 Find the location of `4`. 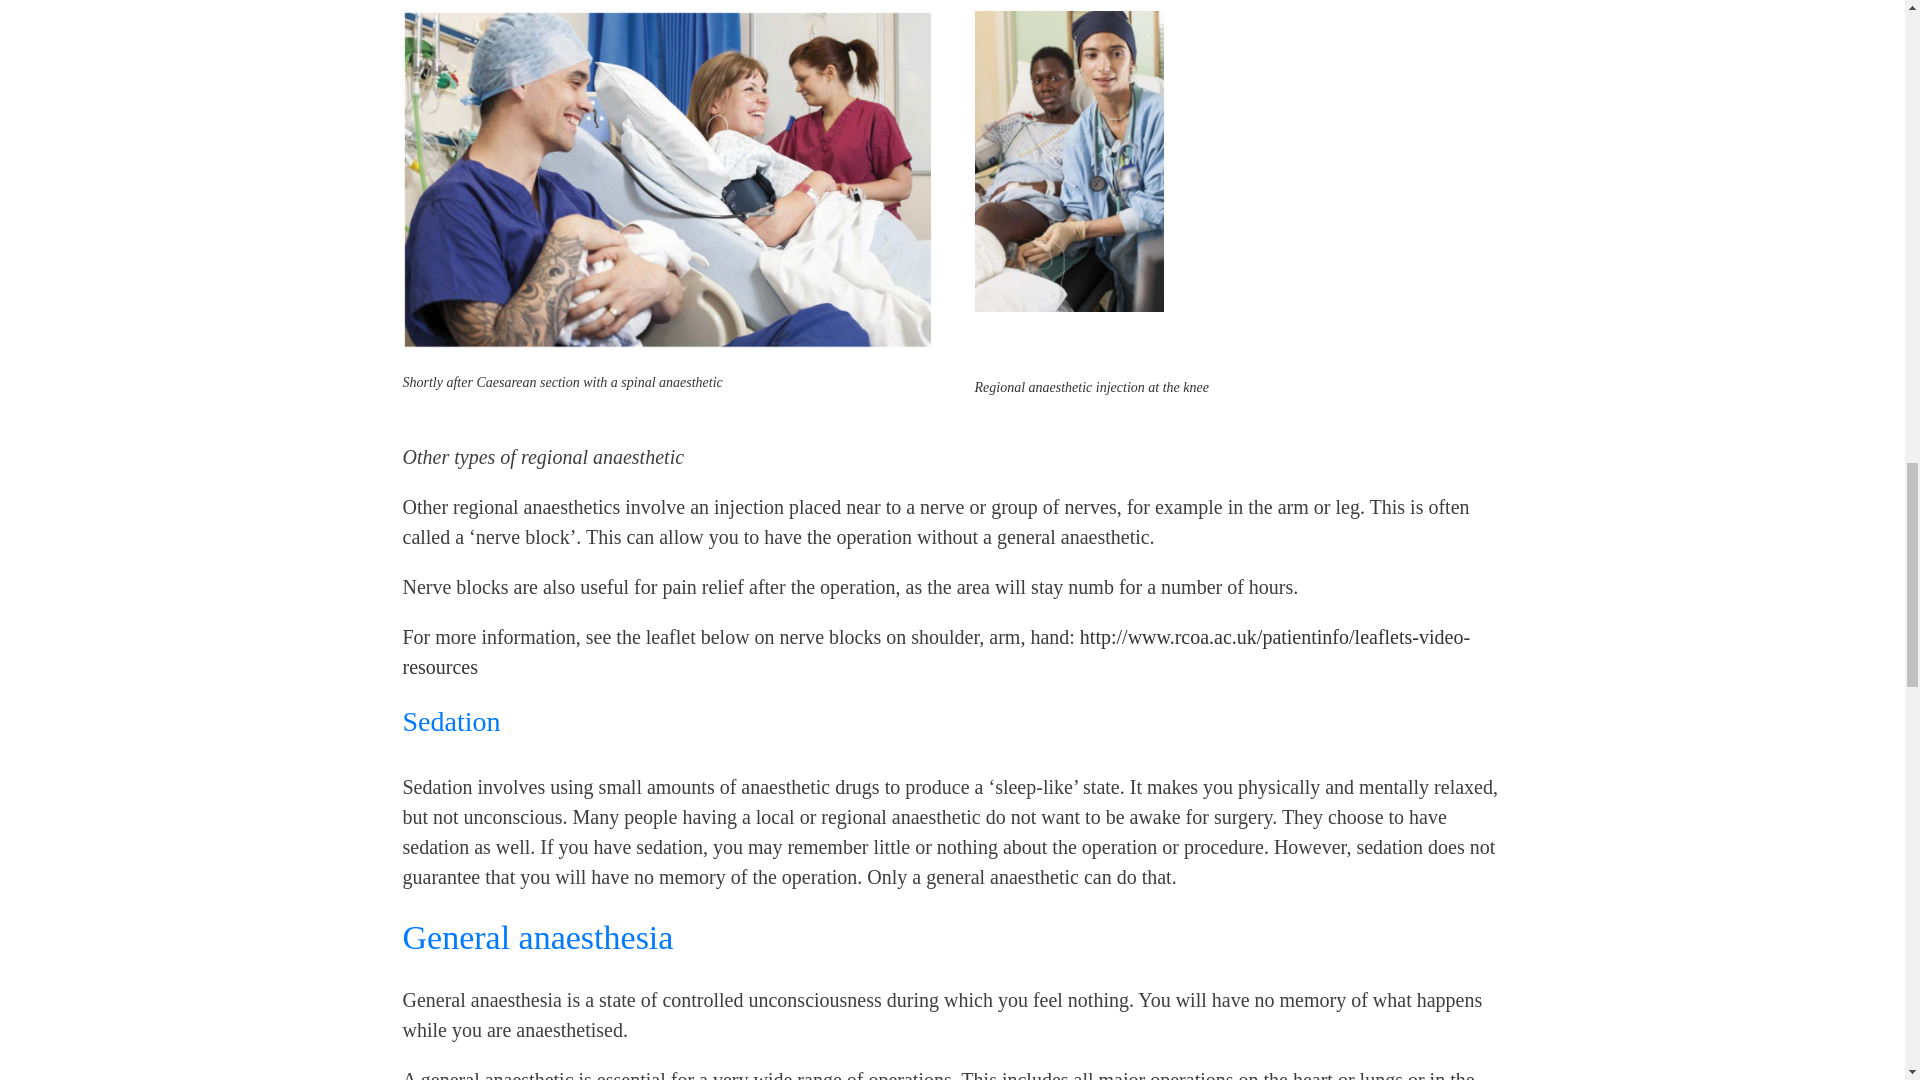

4 is located at coordinates (665, 178).